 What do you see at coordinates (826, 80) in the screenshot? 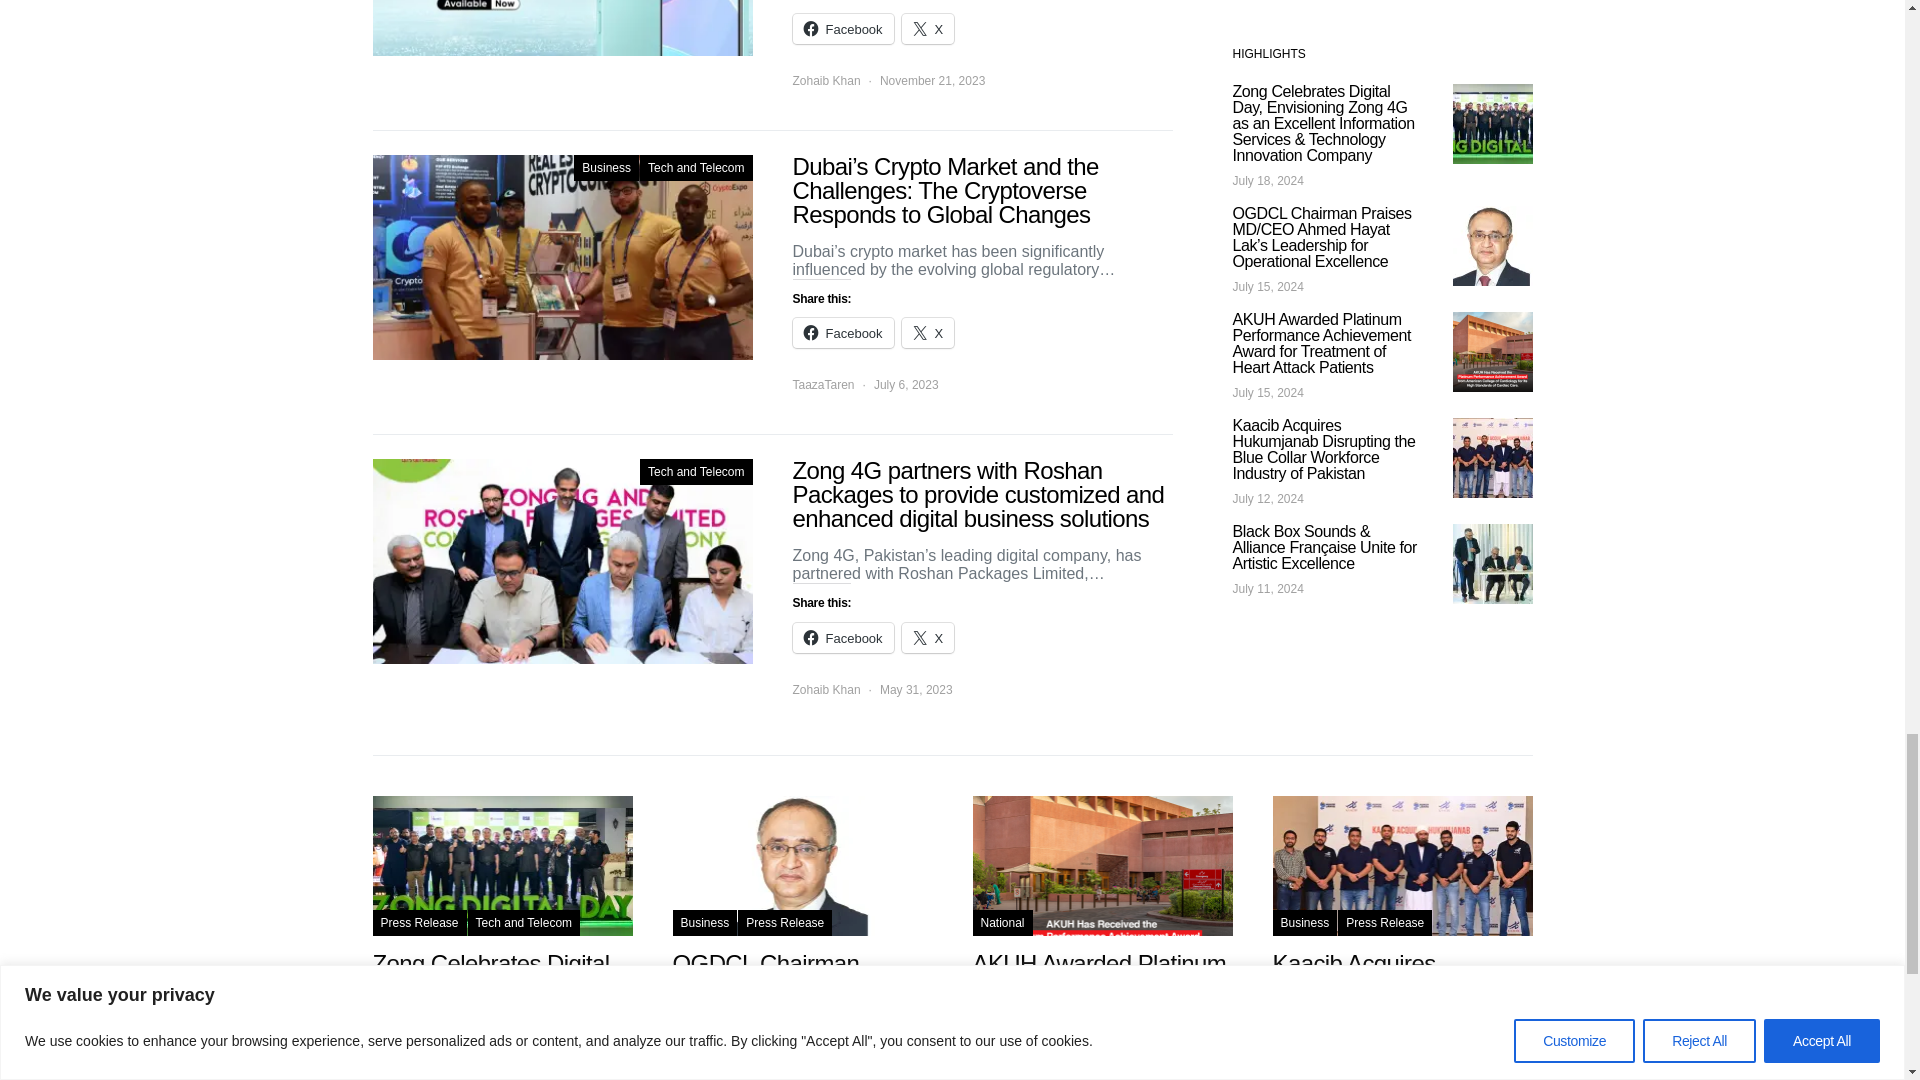
I see `View all posts by Zohaib Khan` at bounding box center [826, 80].